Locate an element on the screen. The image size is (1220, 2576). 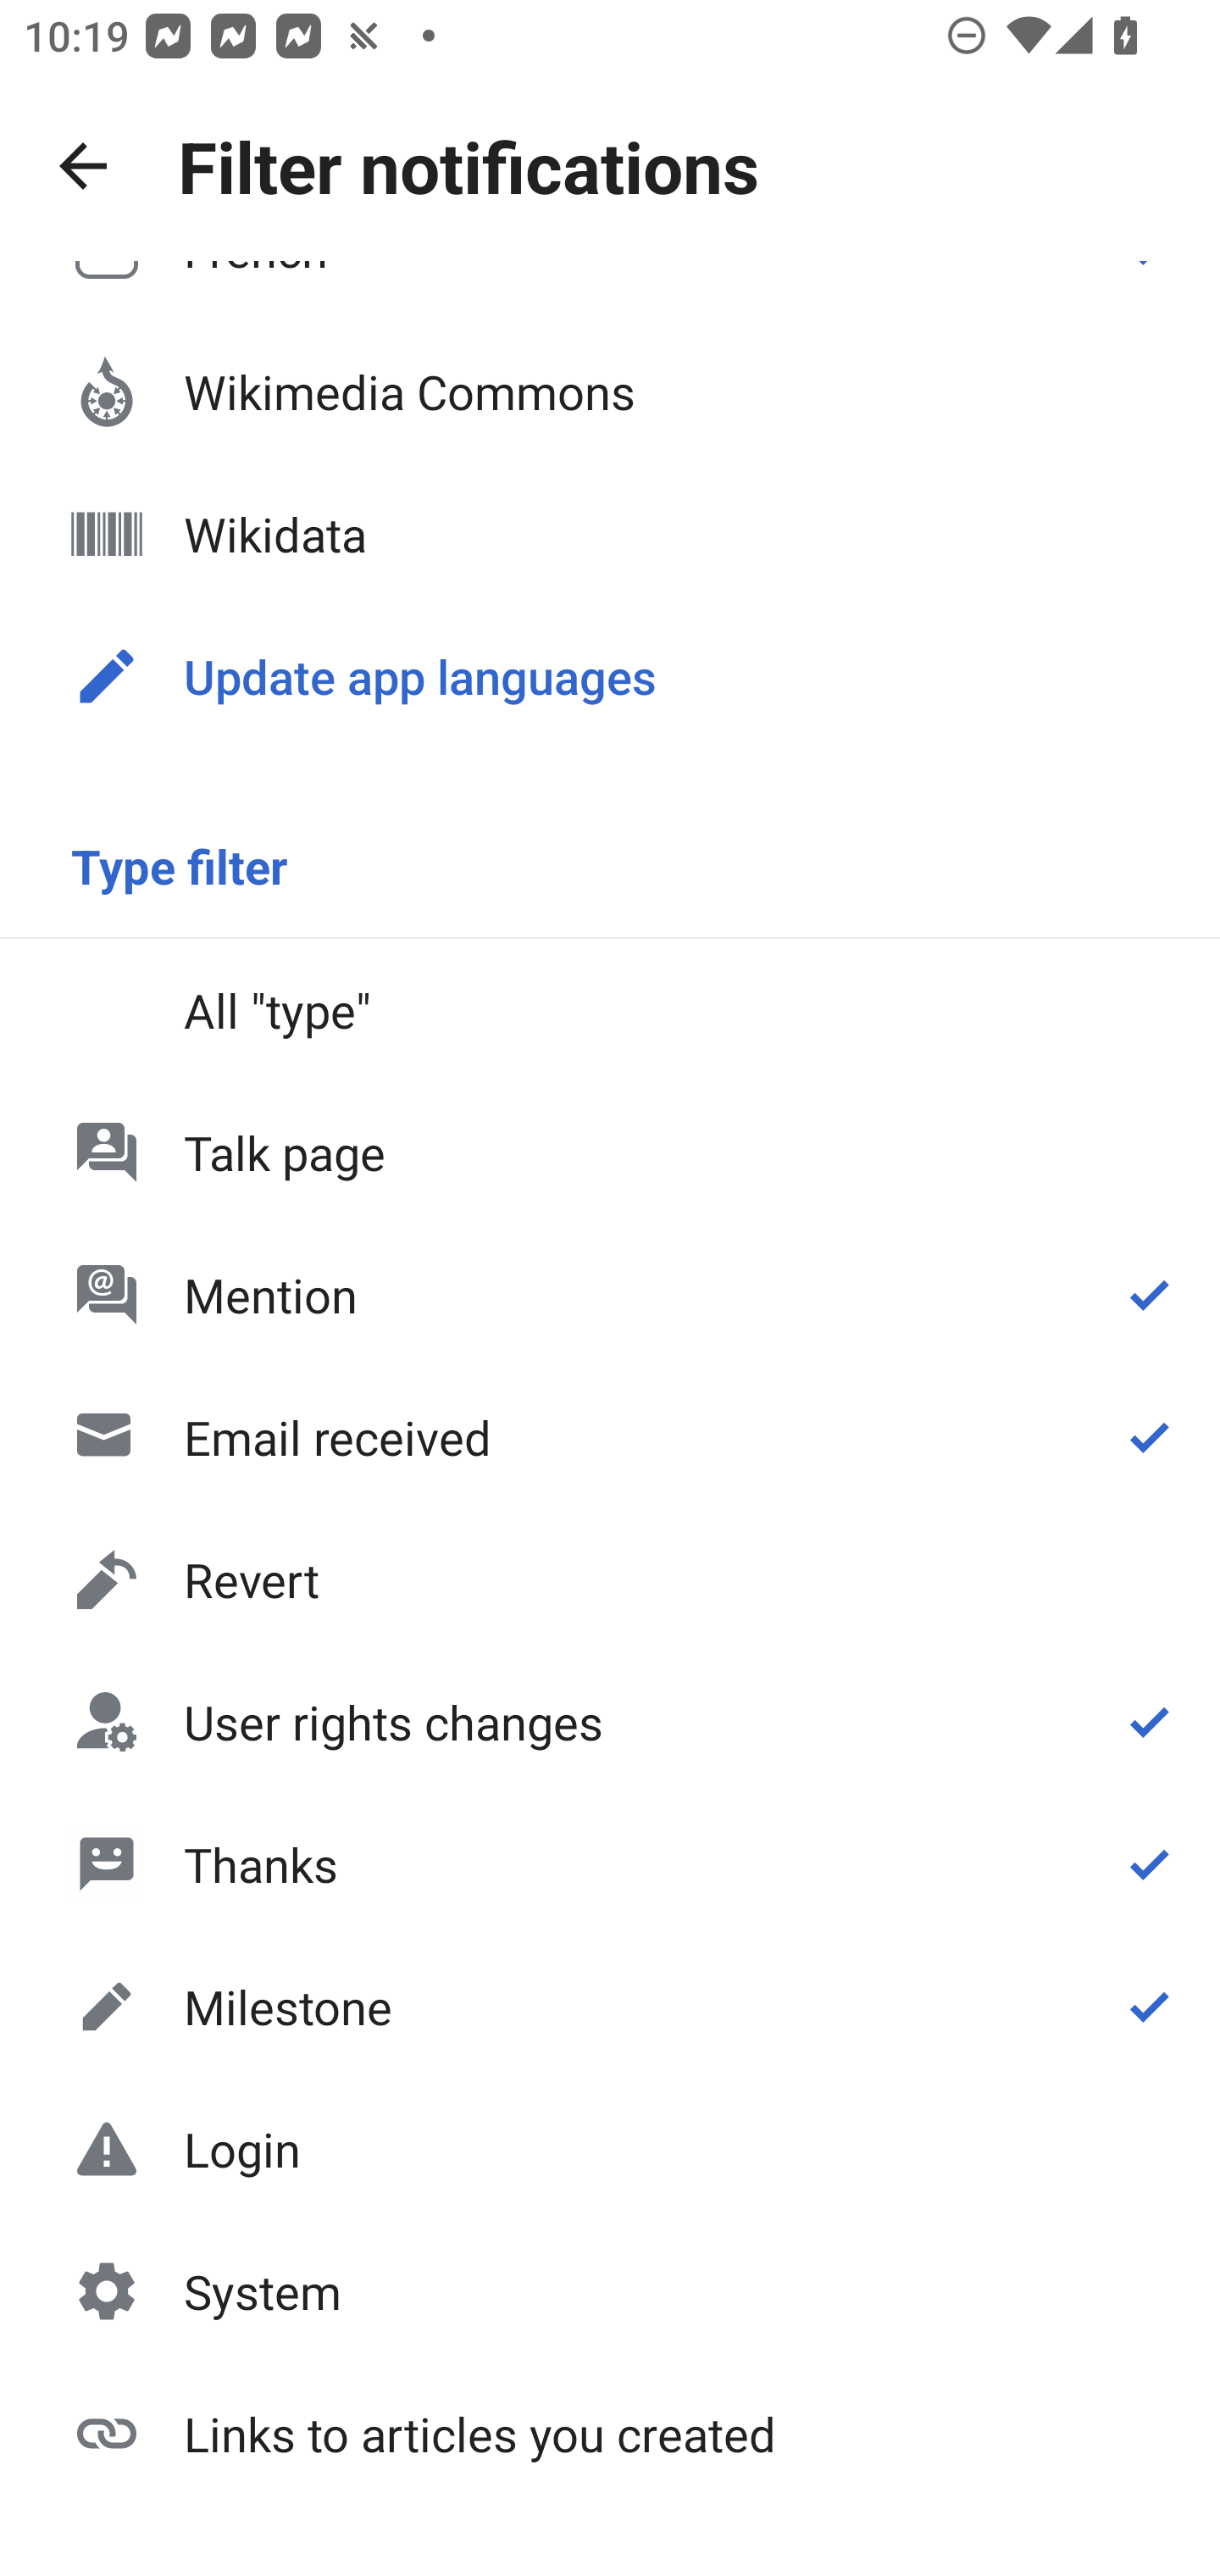
Login is located at coordinates (610, 2149).